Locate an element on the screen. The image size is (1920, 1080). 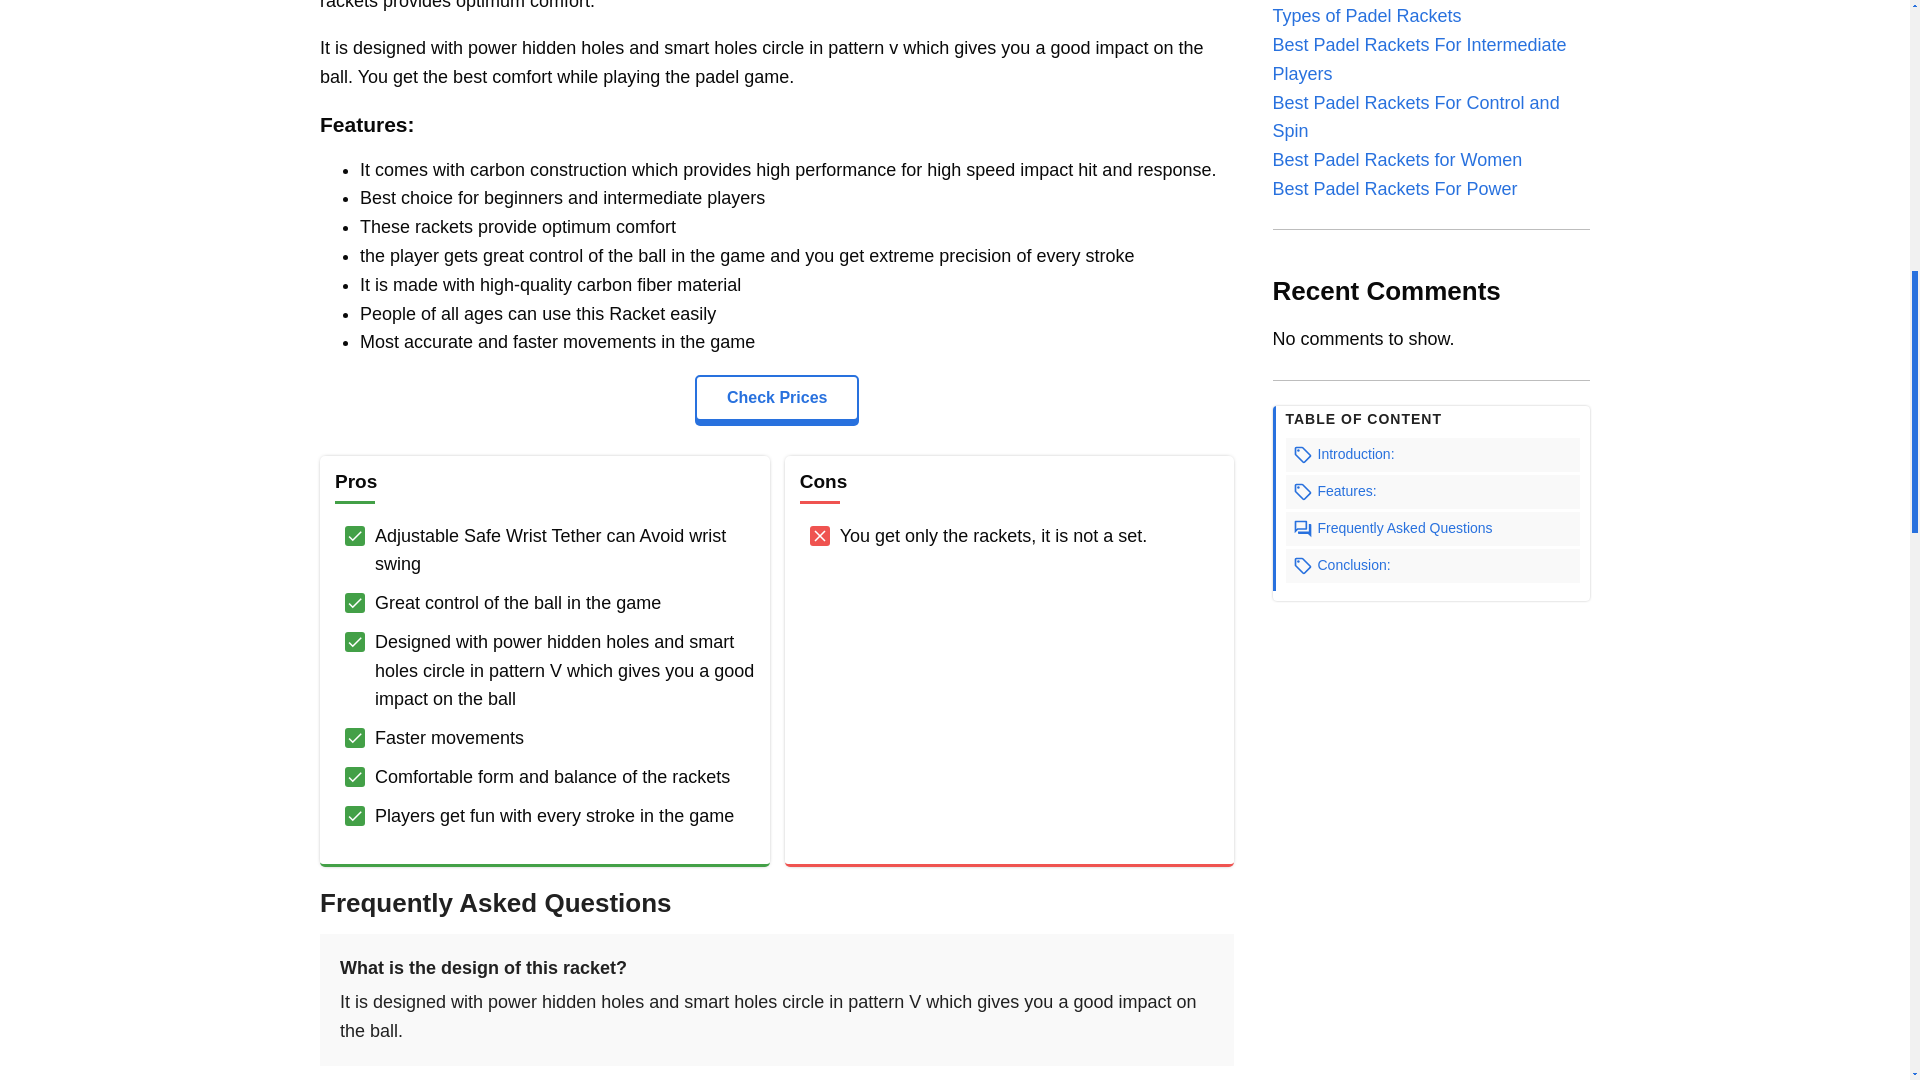
Check Prices is located at coordinates (778, 398).